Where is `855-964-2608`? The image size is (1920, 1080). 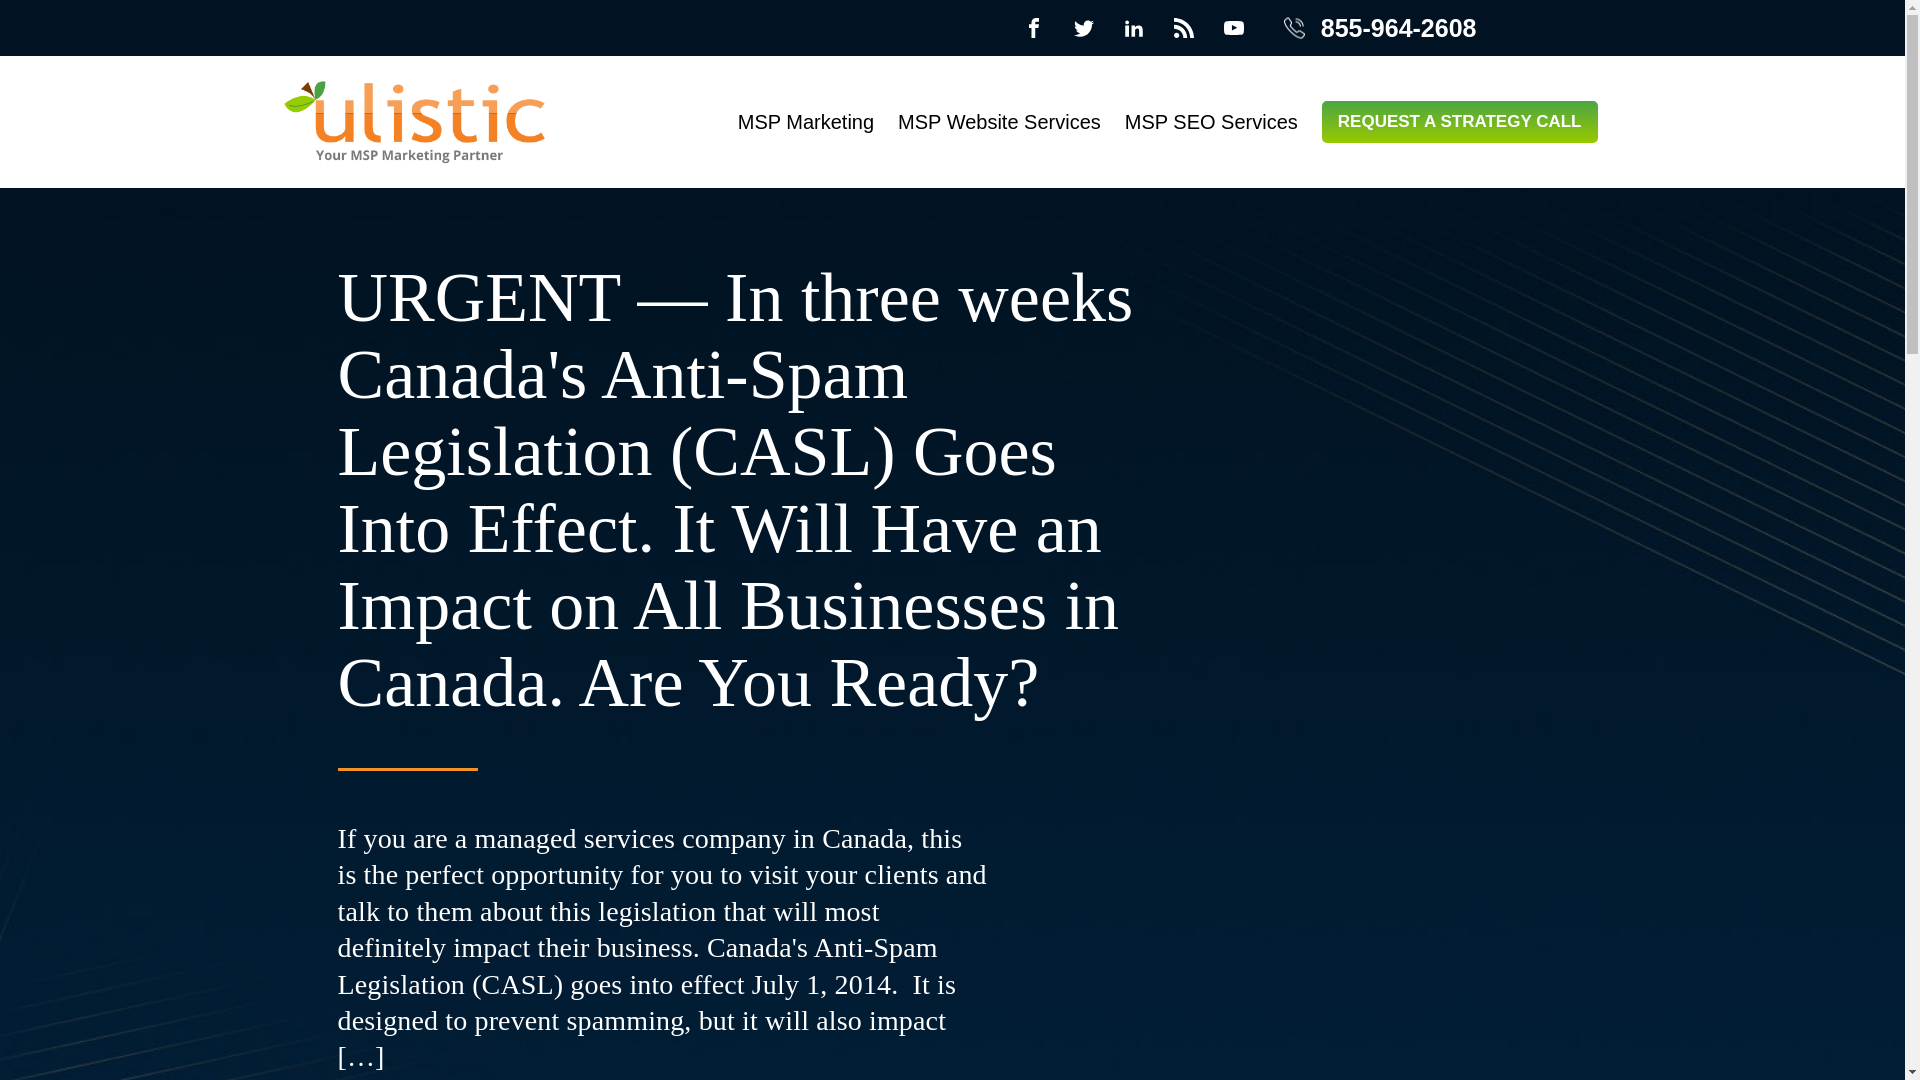
855-964-2608 is located at coordinates (1380, 28).